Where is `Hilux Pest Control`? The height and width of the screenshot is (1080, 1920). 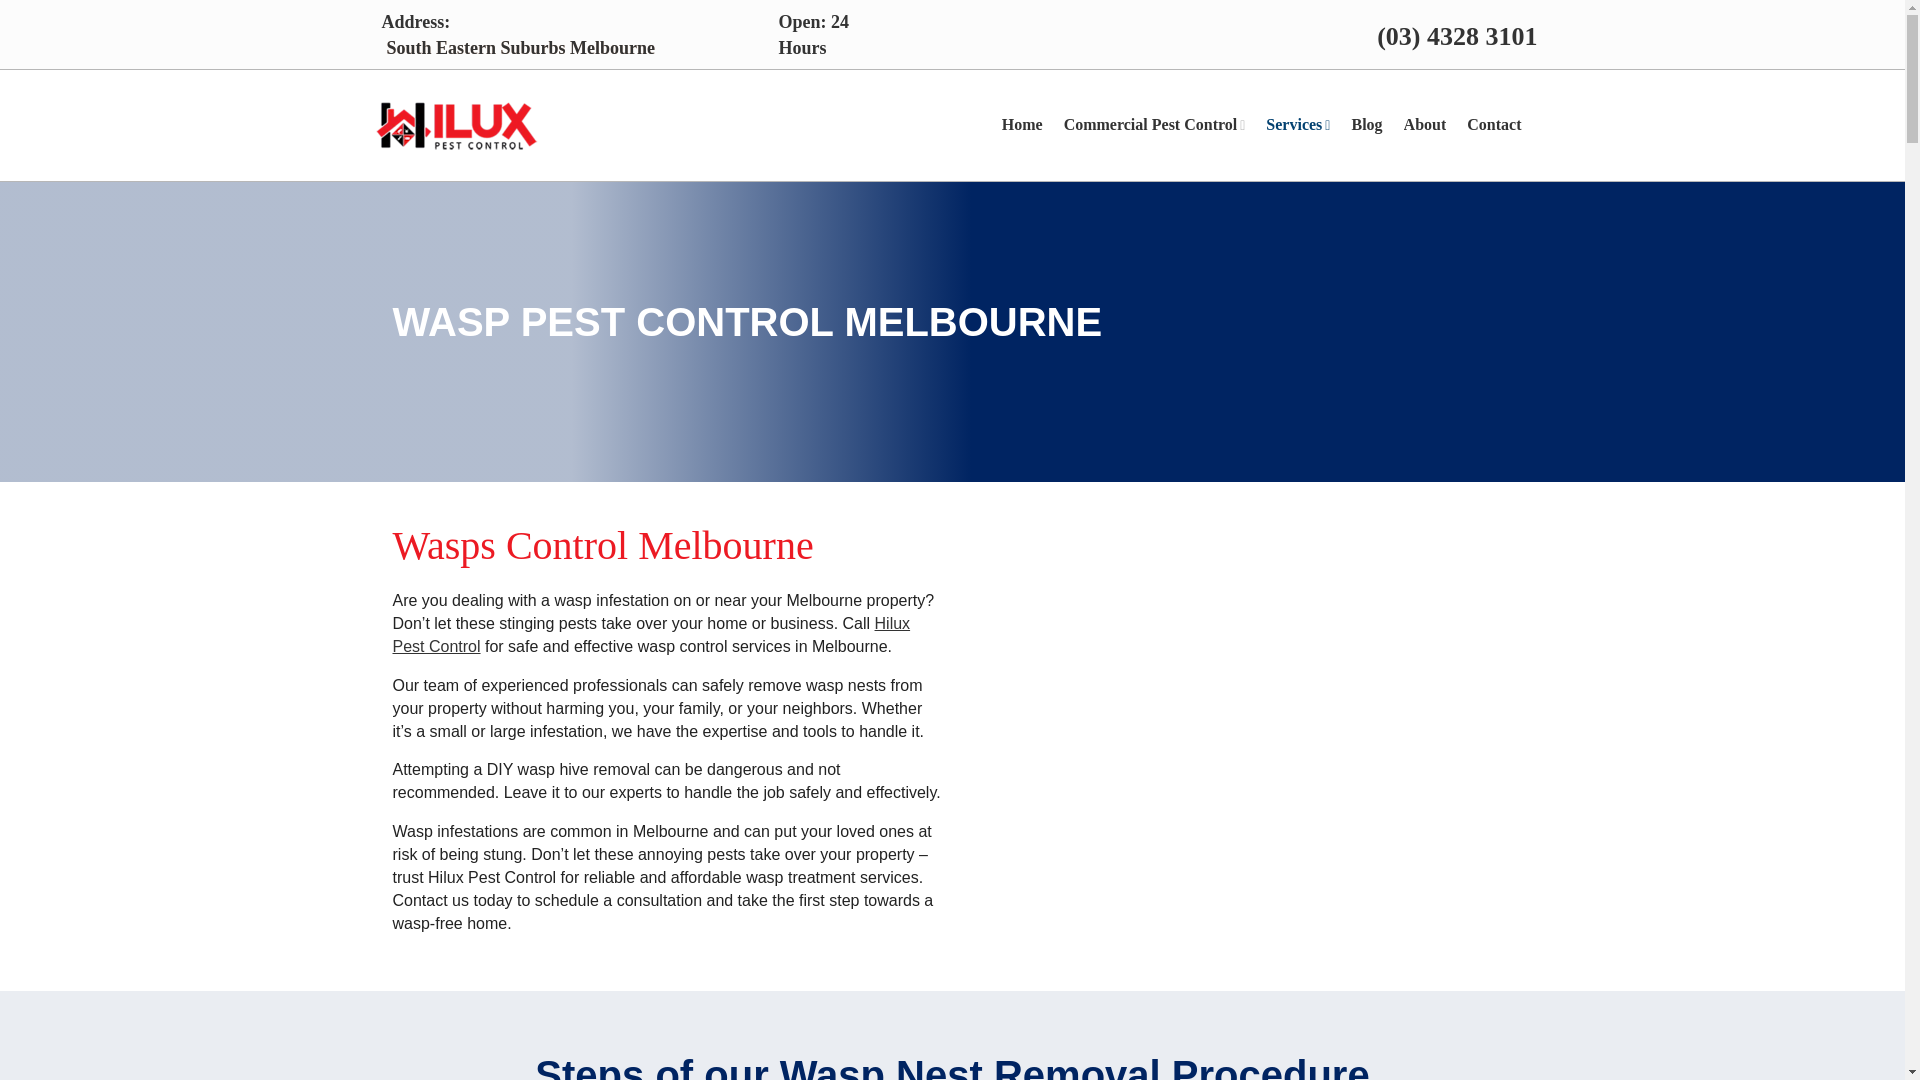
Hilux Pest Control is located at coordinates (650, 634).